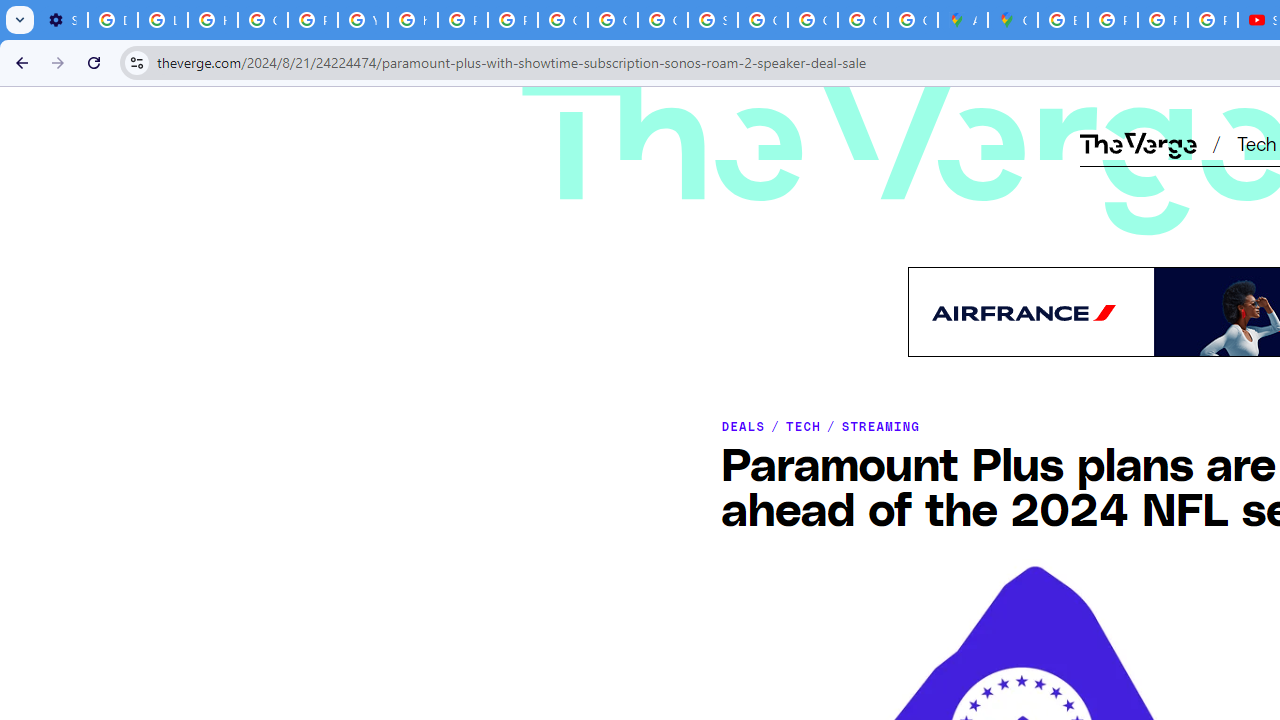  What do you see at coordinates (412, 20) in the screenshot?
I see `https://scholar.google.com/` at bounding box center [412, 20].